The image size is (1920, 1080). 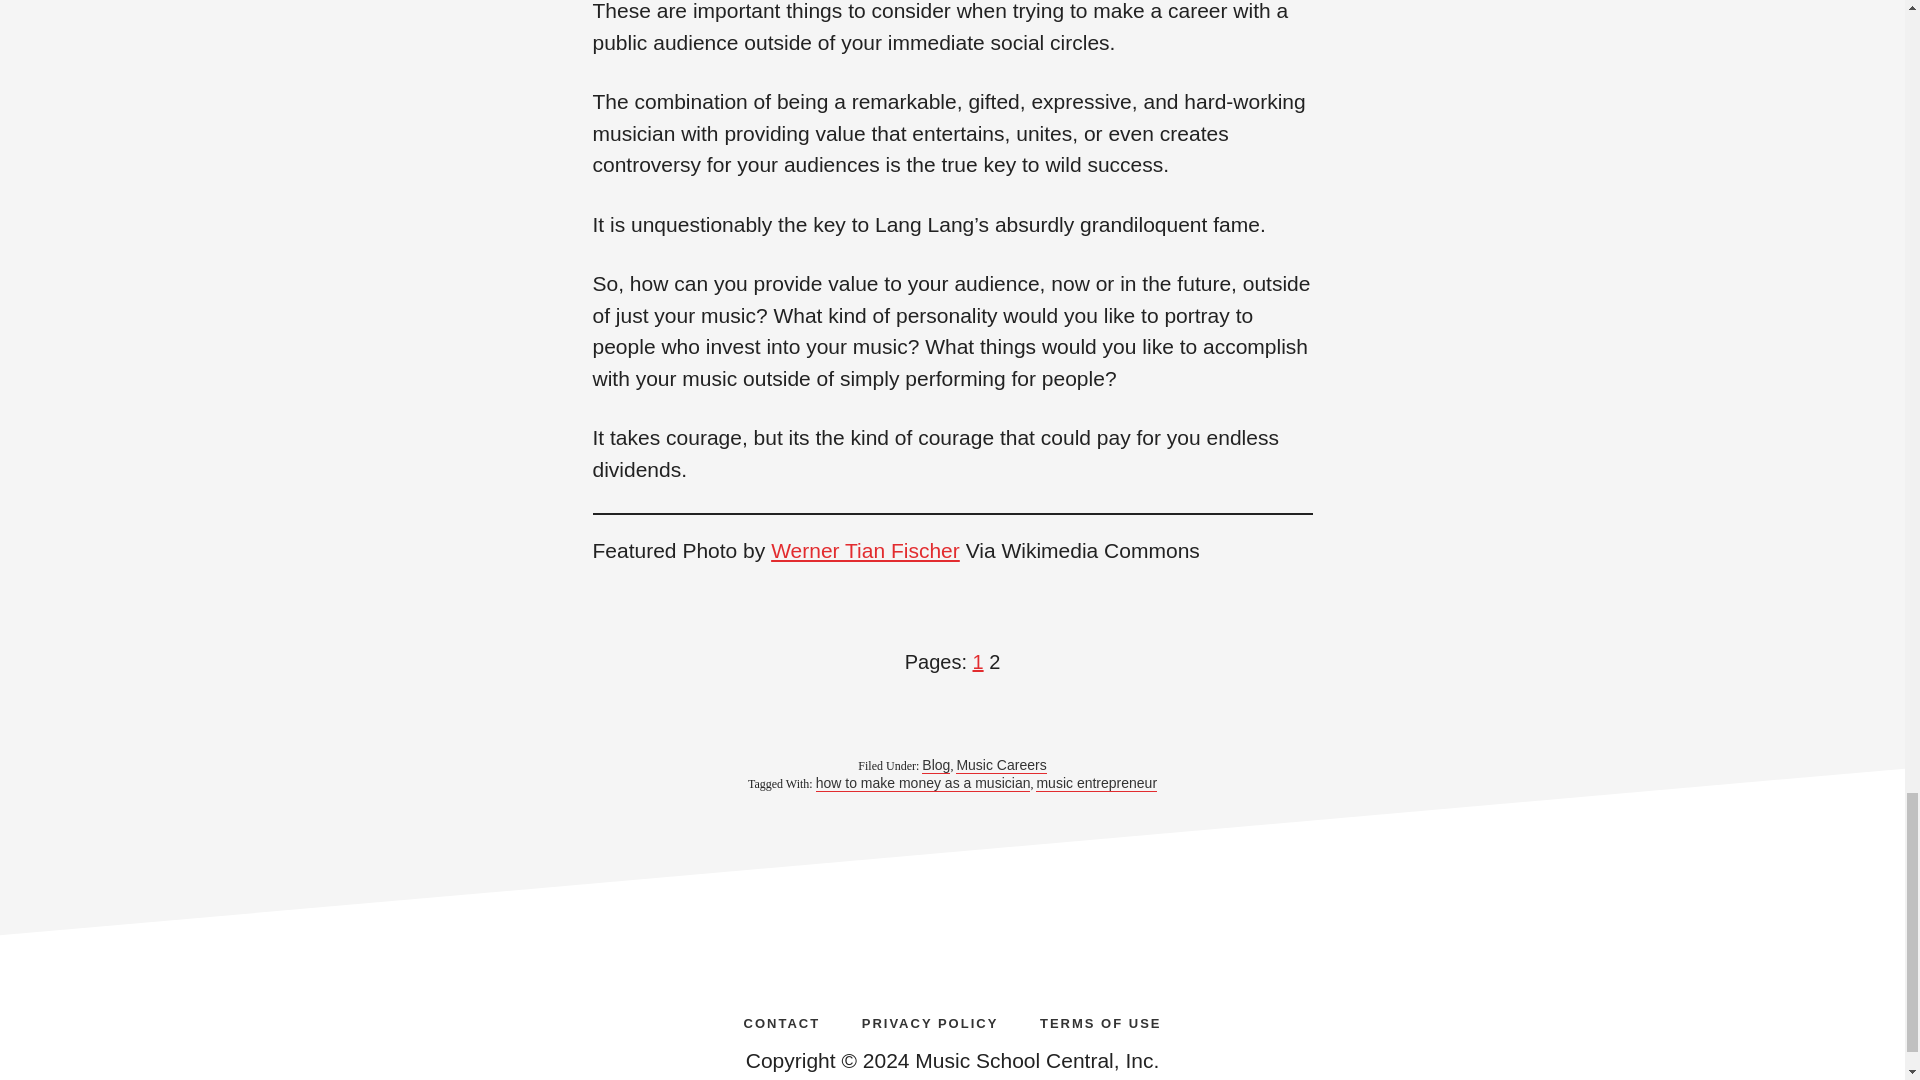 I want to click on PRIVACY POLICY, so click(x=930, y=1022).